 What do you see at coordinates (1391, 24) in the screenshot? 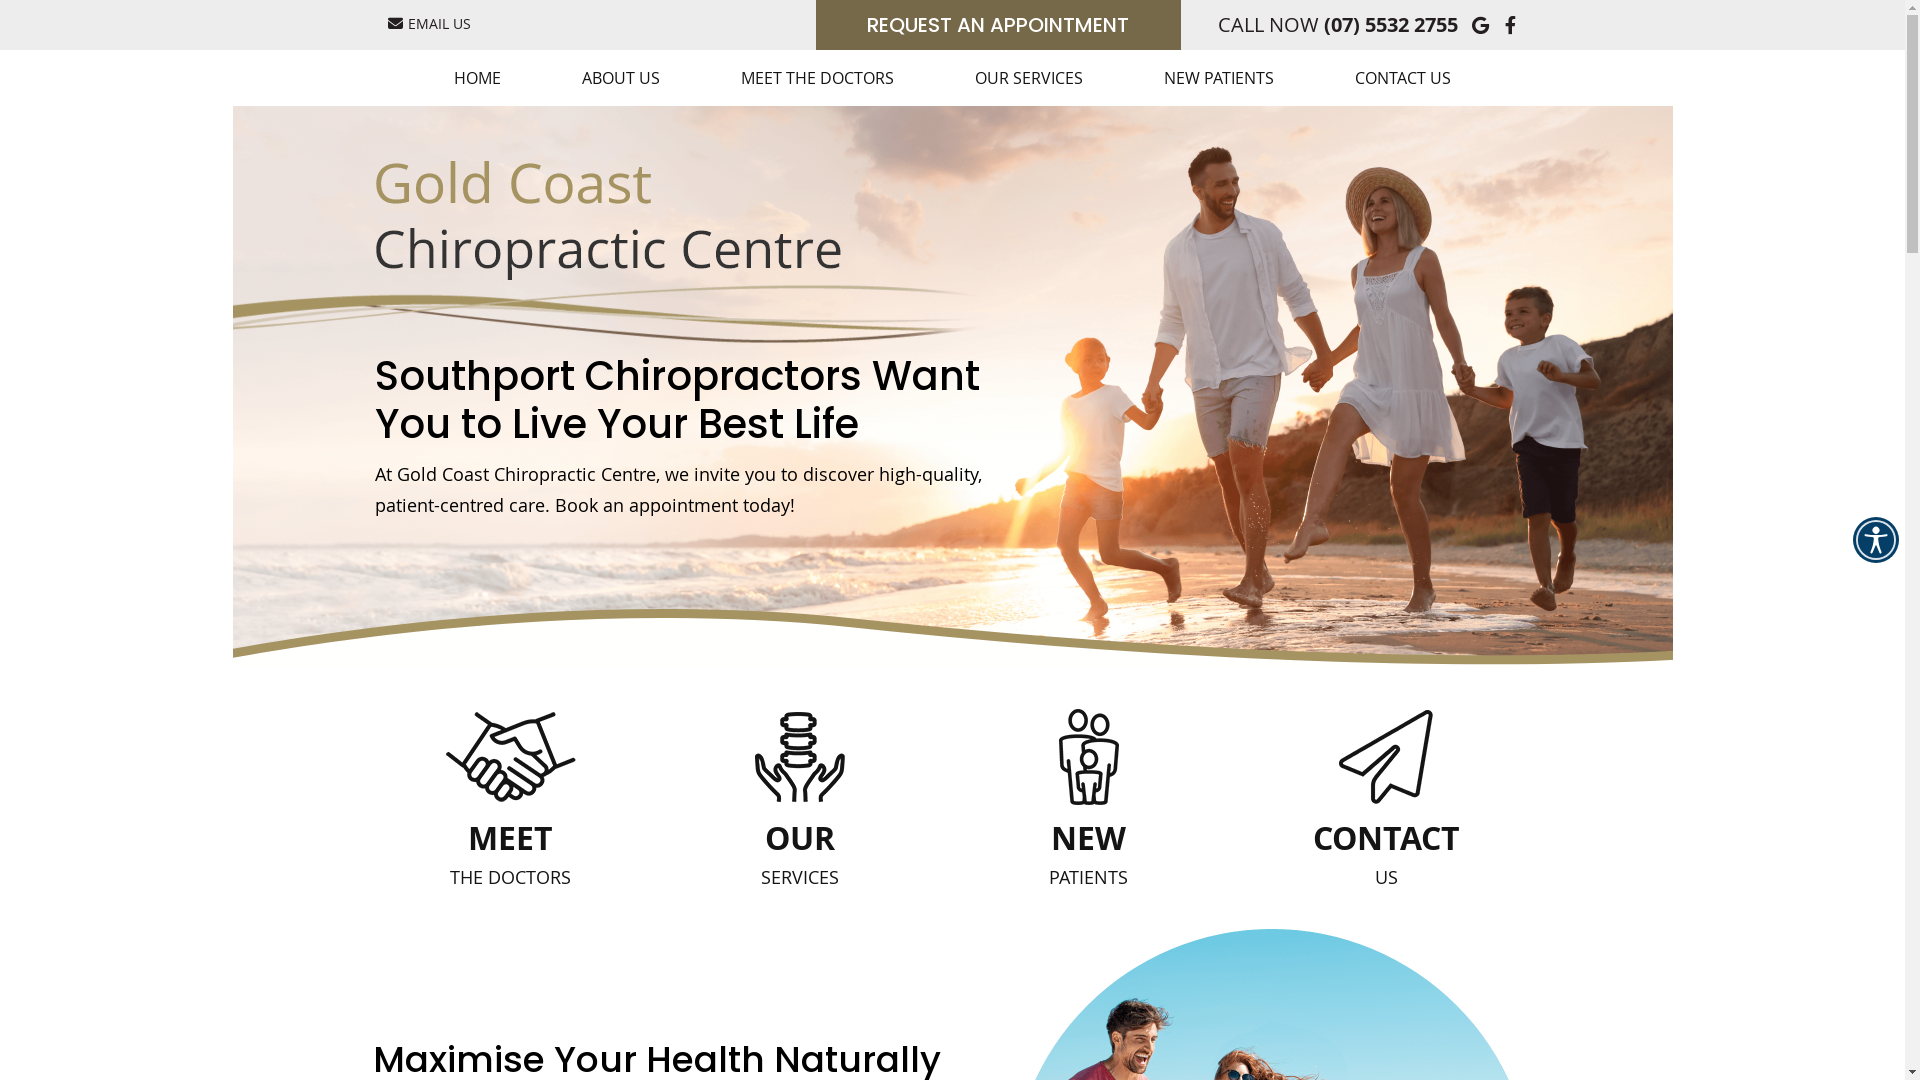
I see `(07) 5532 2755` at bounding box center [1391, 24].